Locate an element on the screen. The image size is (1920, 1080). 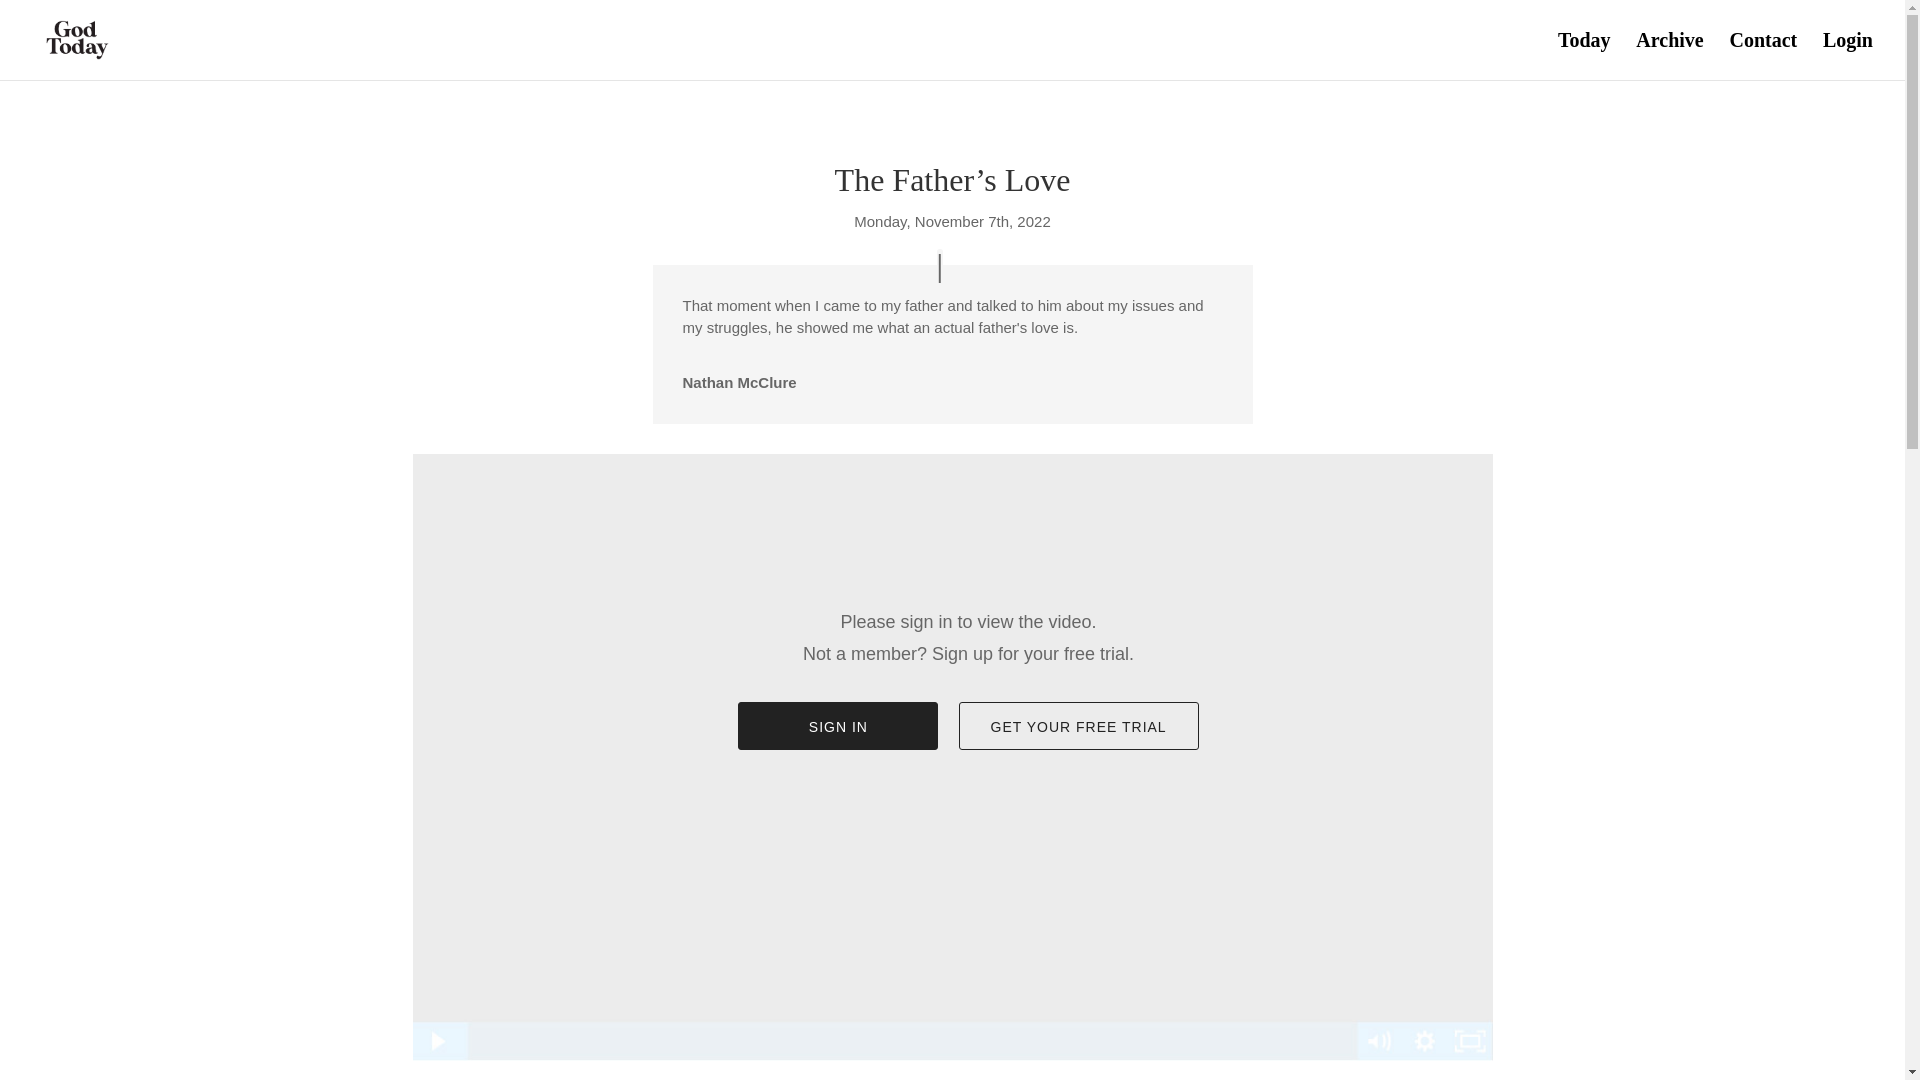
Contact is located at coordinates (1763, 56).